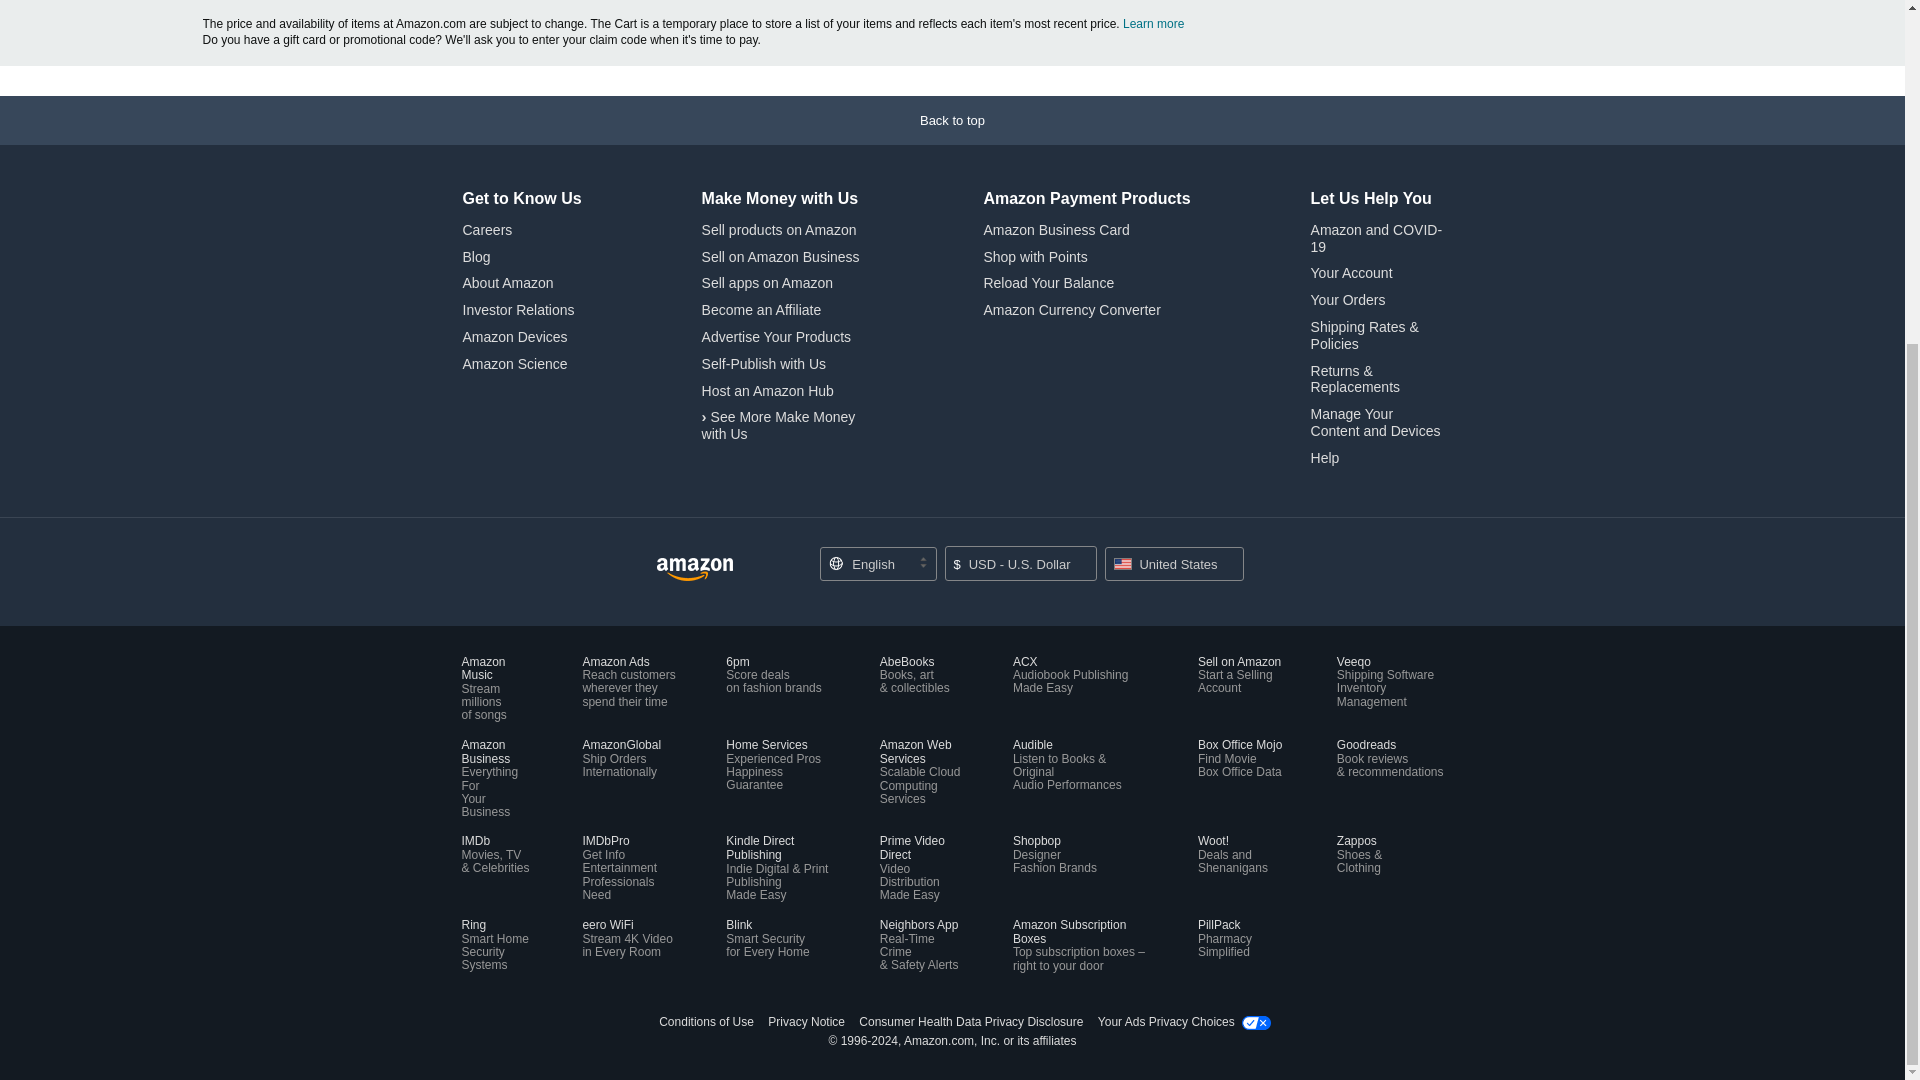 The height and width of the screenshot is (1080, 1920). Describe the element at coordinates (776, 336) in the screenshot. I see `Advertise Your Products` at that location.